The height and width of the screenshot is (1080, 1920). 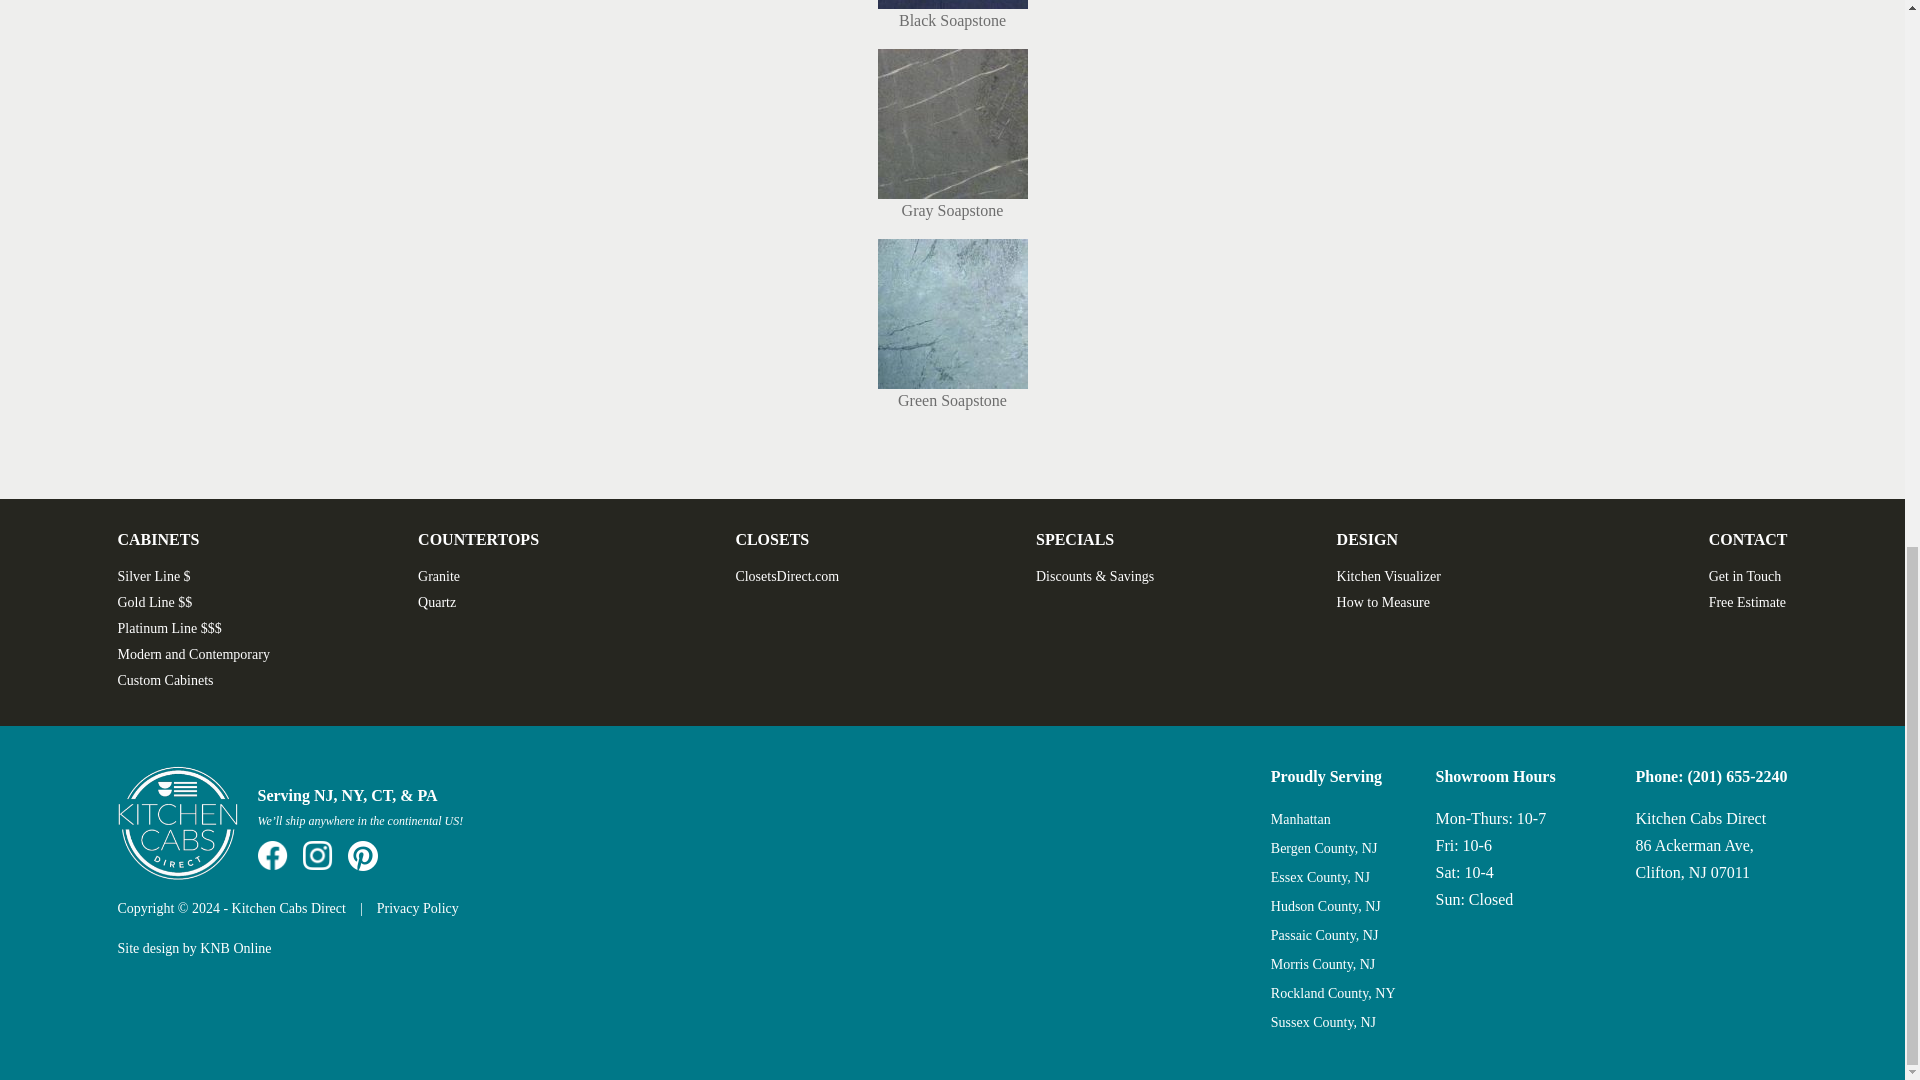 I want to click on Kitchen Visualizer, so click(x=1388, y=576).